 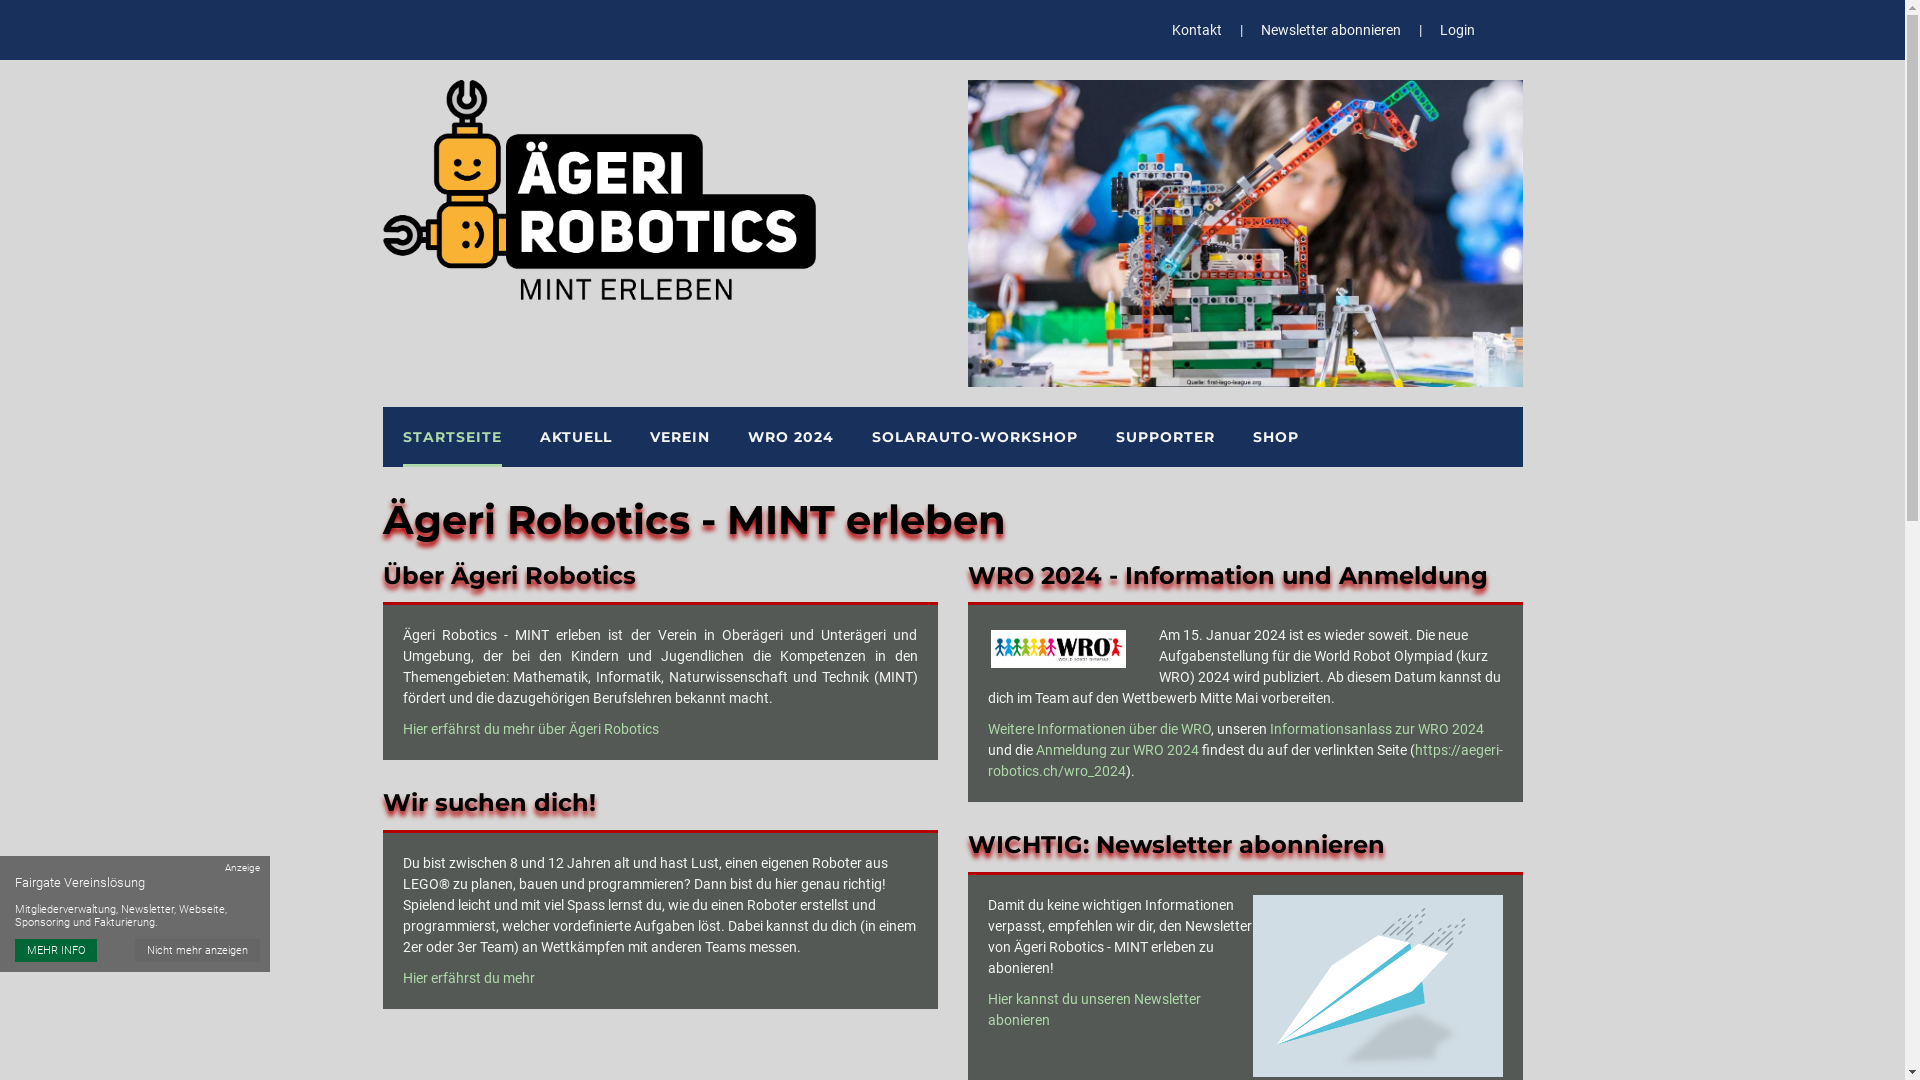 I want to click on Login, so click(x=1458, y=30).